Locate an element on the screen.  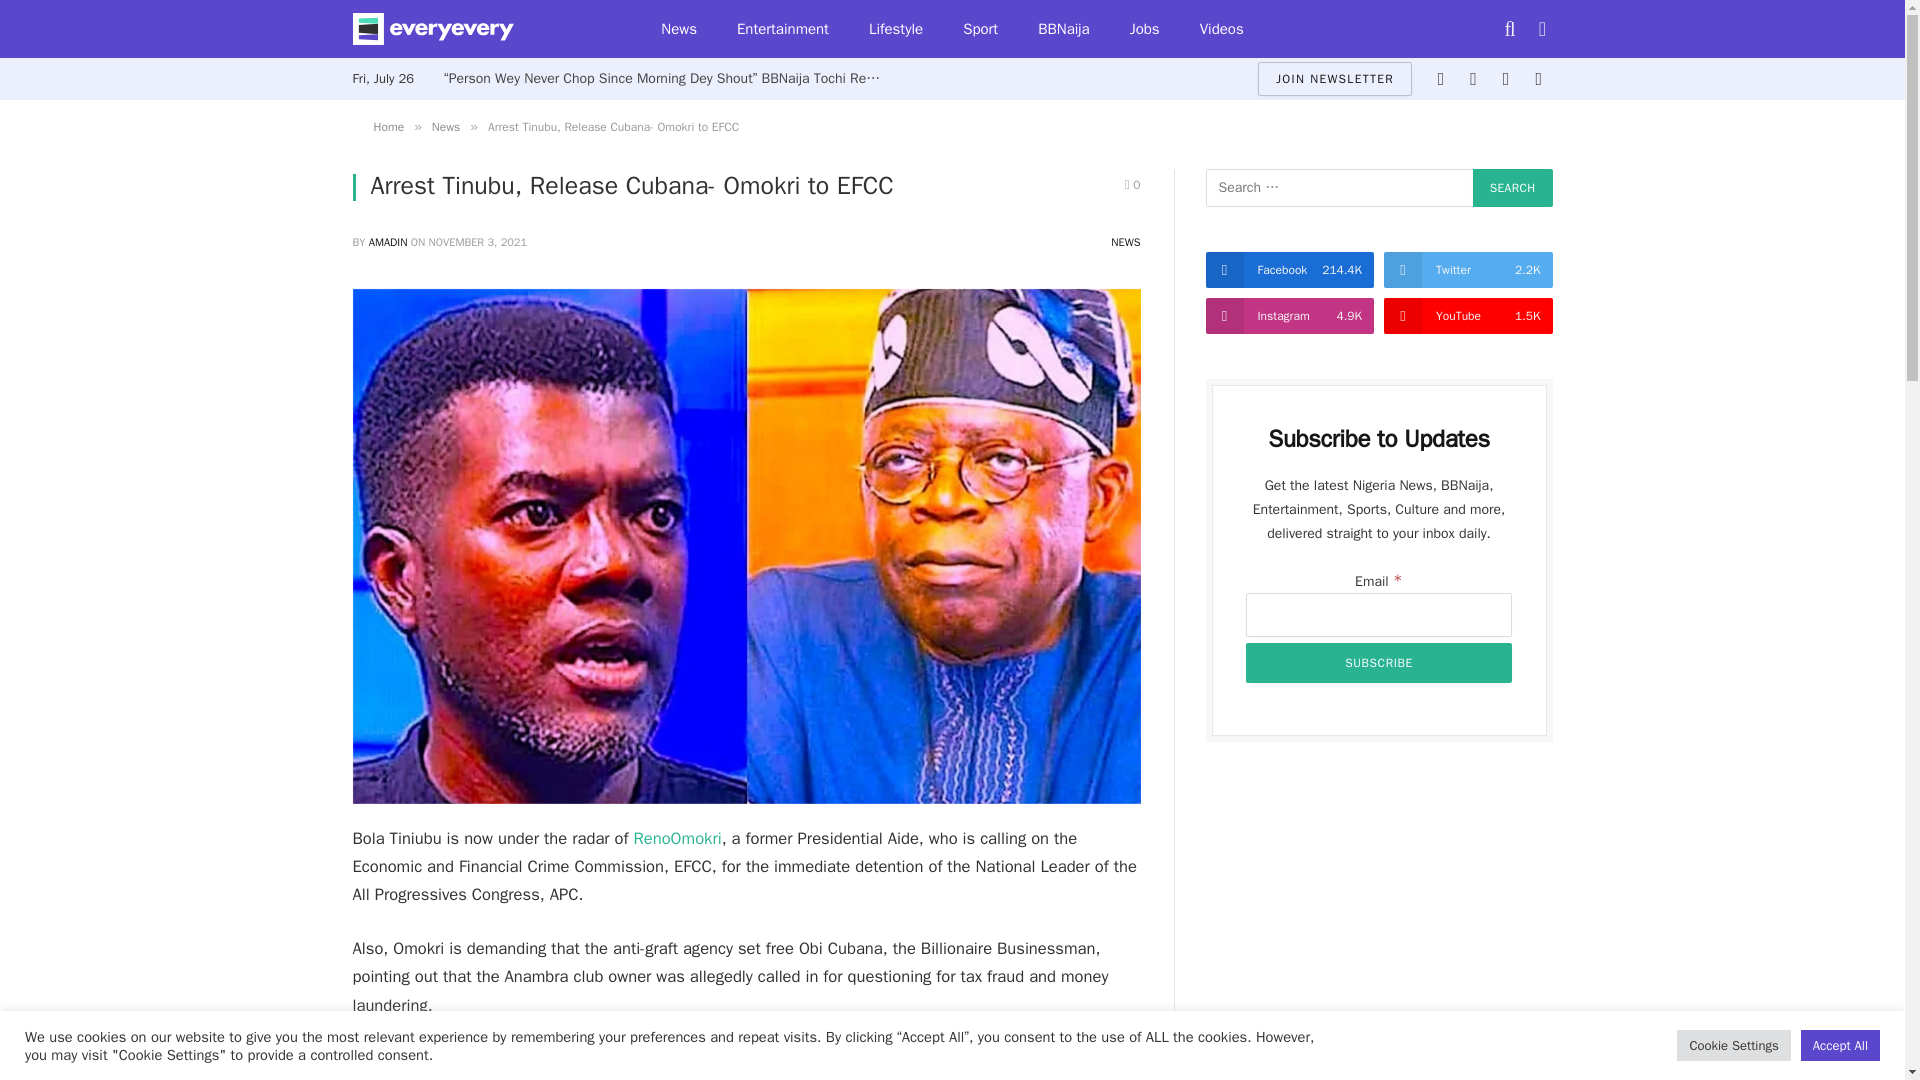
Instagram is located at coordinates (1506, 79).